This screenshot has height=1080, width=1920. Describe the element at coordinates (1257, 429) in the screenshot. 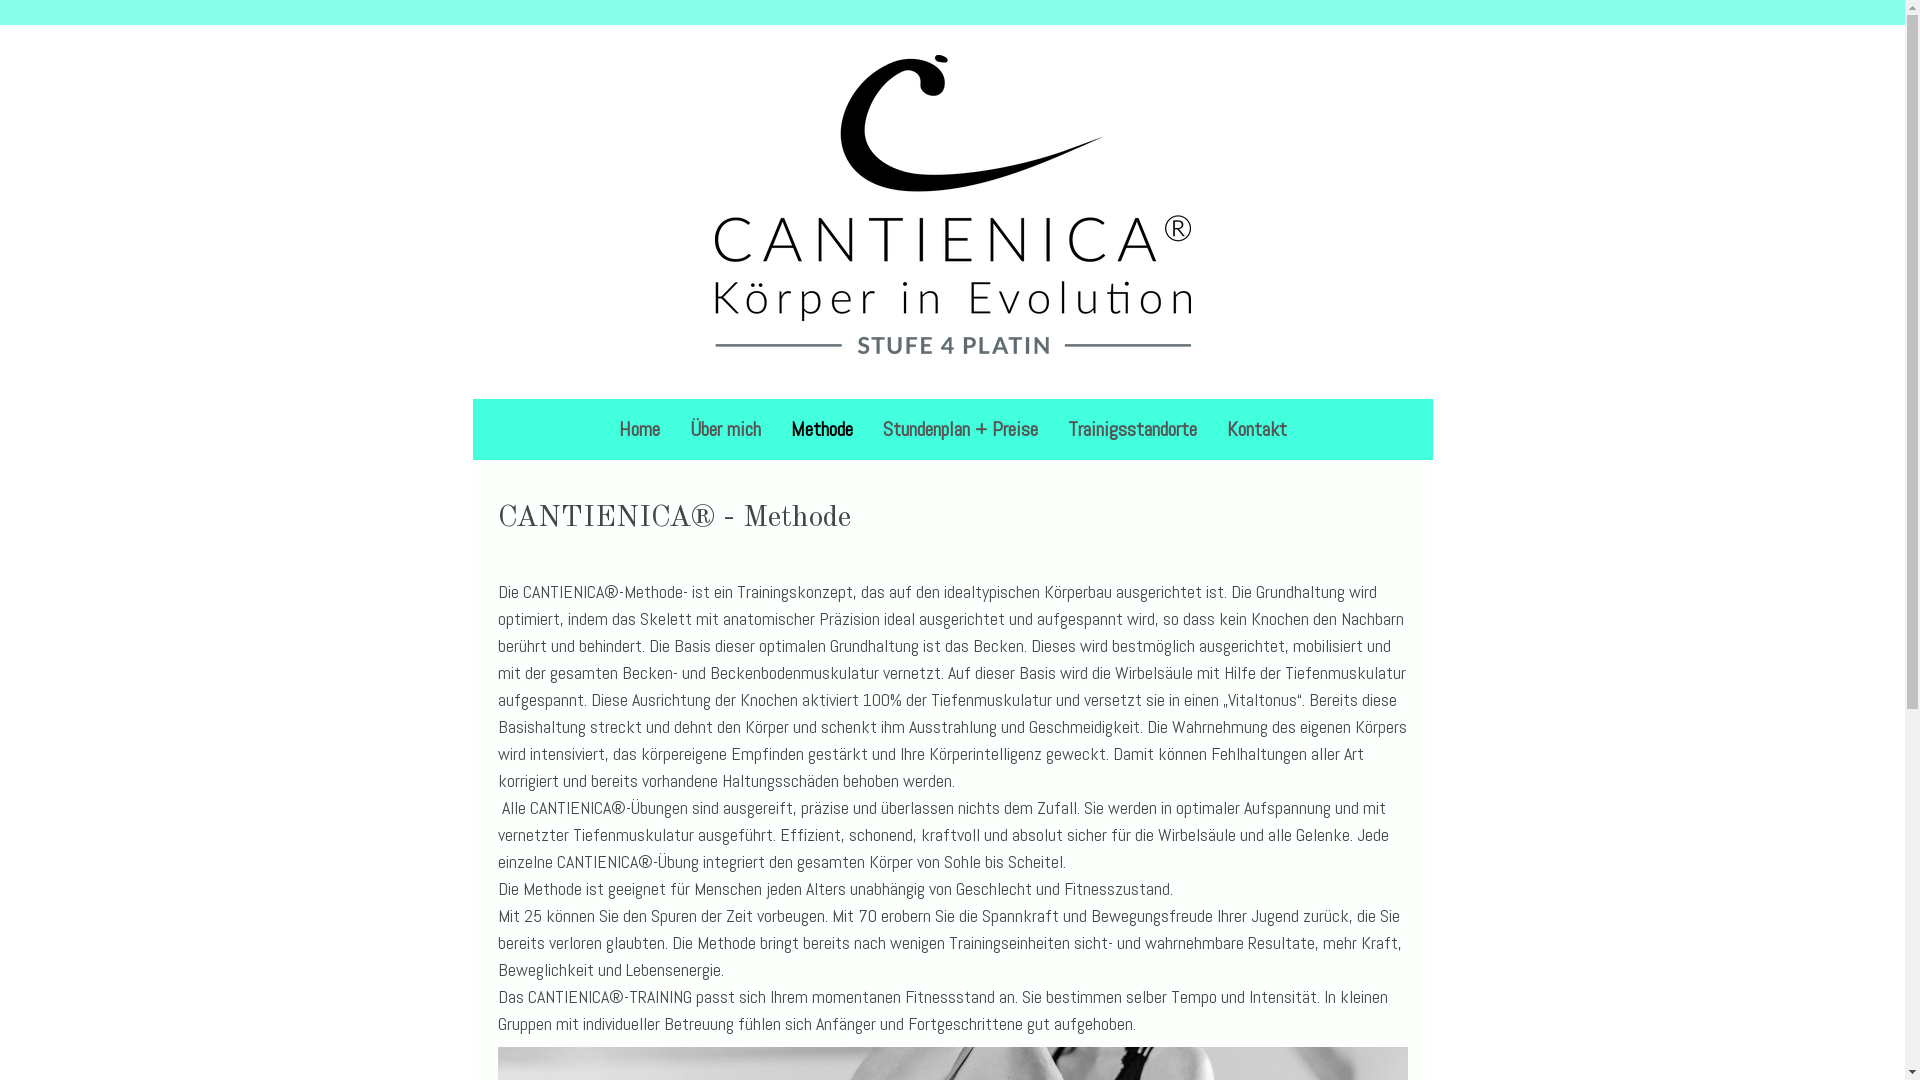

I see `Kontakt` at that location.